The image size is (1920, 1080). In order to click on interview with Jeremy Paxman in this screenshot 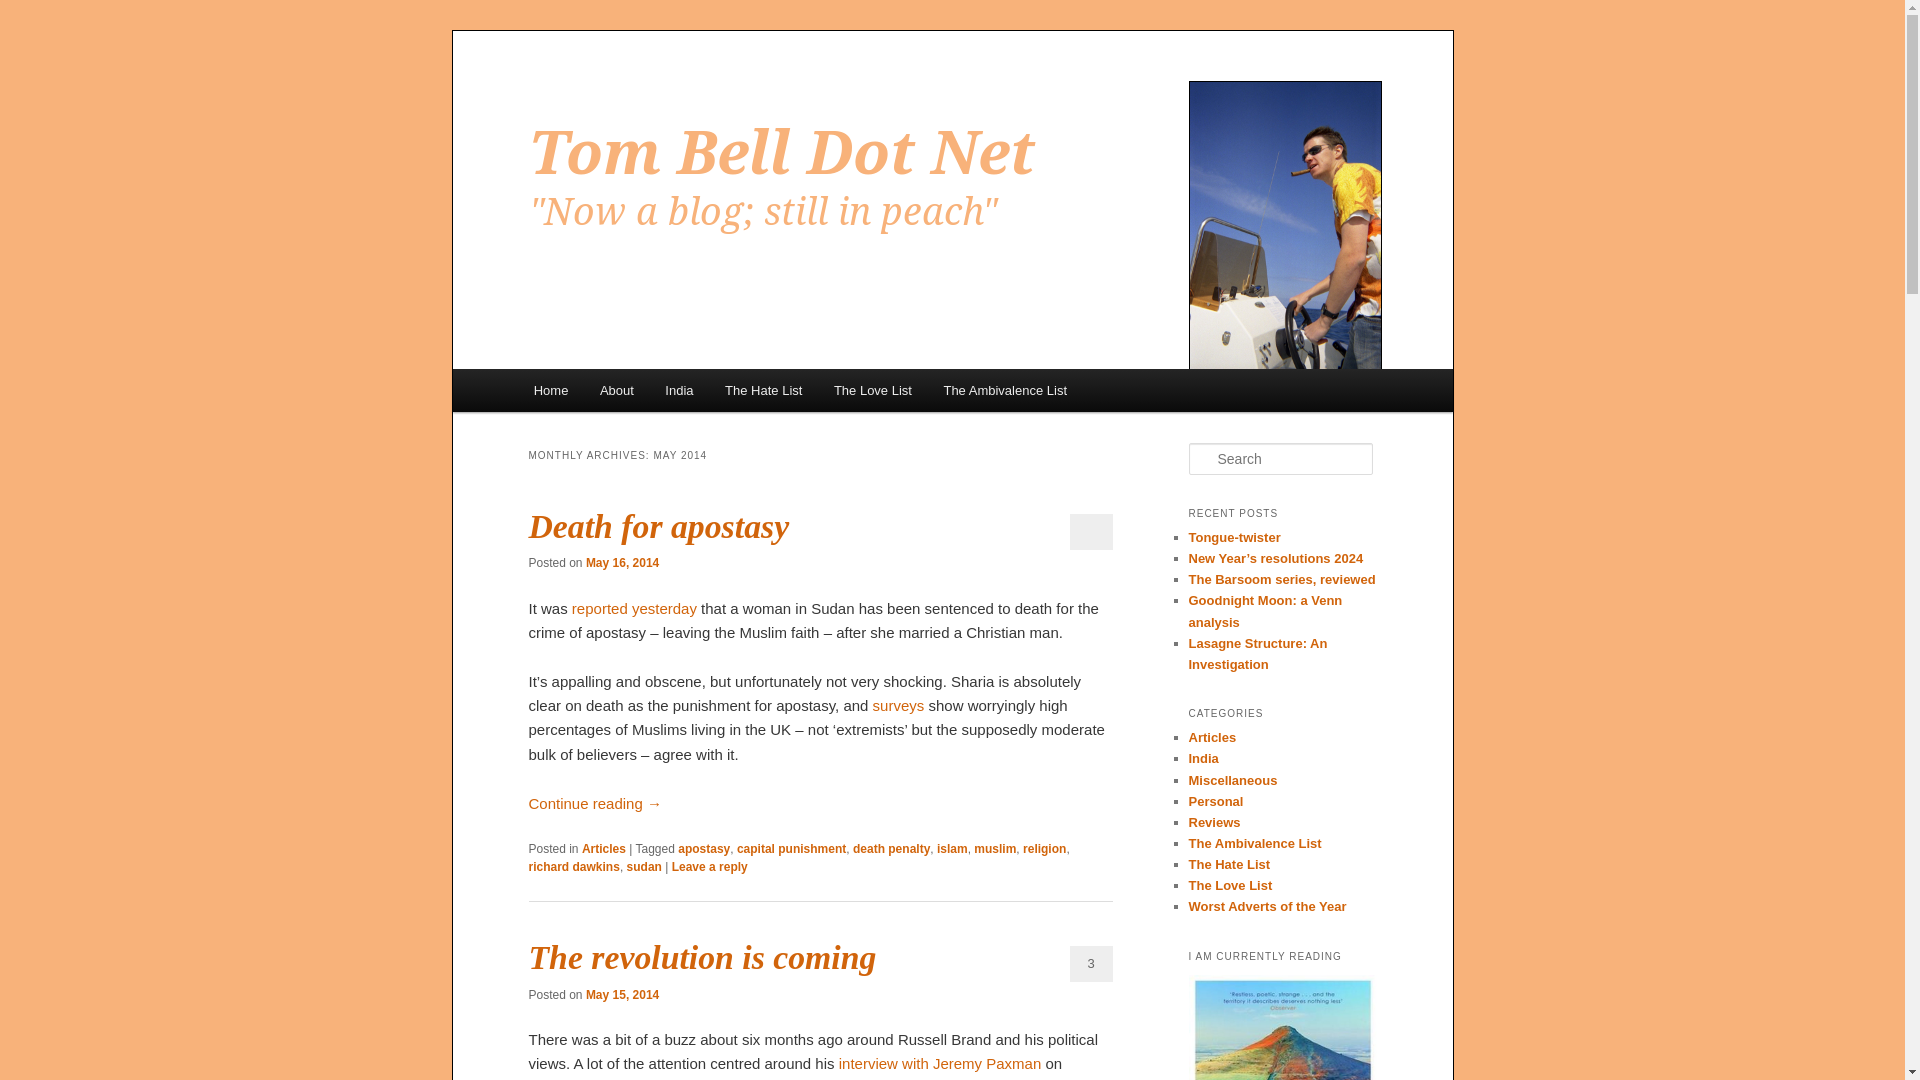, I will do `click(940, 1064)`.